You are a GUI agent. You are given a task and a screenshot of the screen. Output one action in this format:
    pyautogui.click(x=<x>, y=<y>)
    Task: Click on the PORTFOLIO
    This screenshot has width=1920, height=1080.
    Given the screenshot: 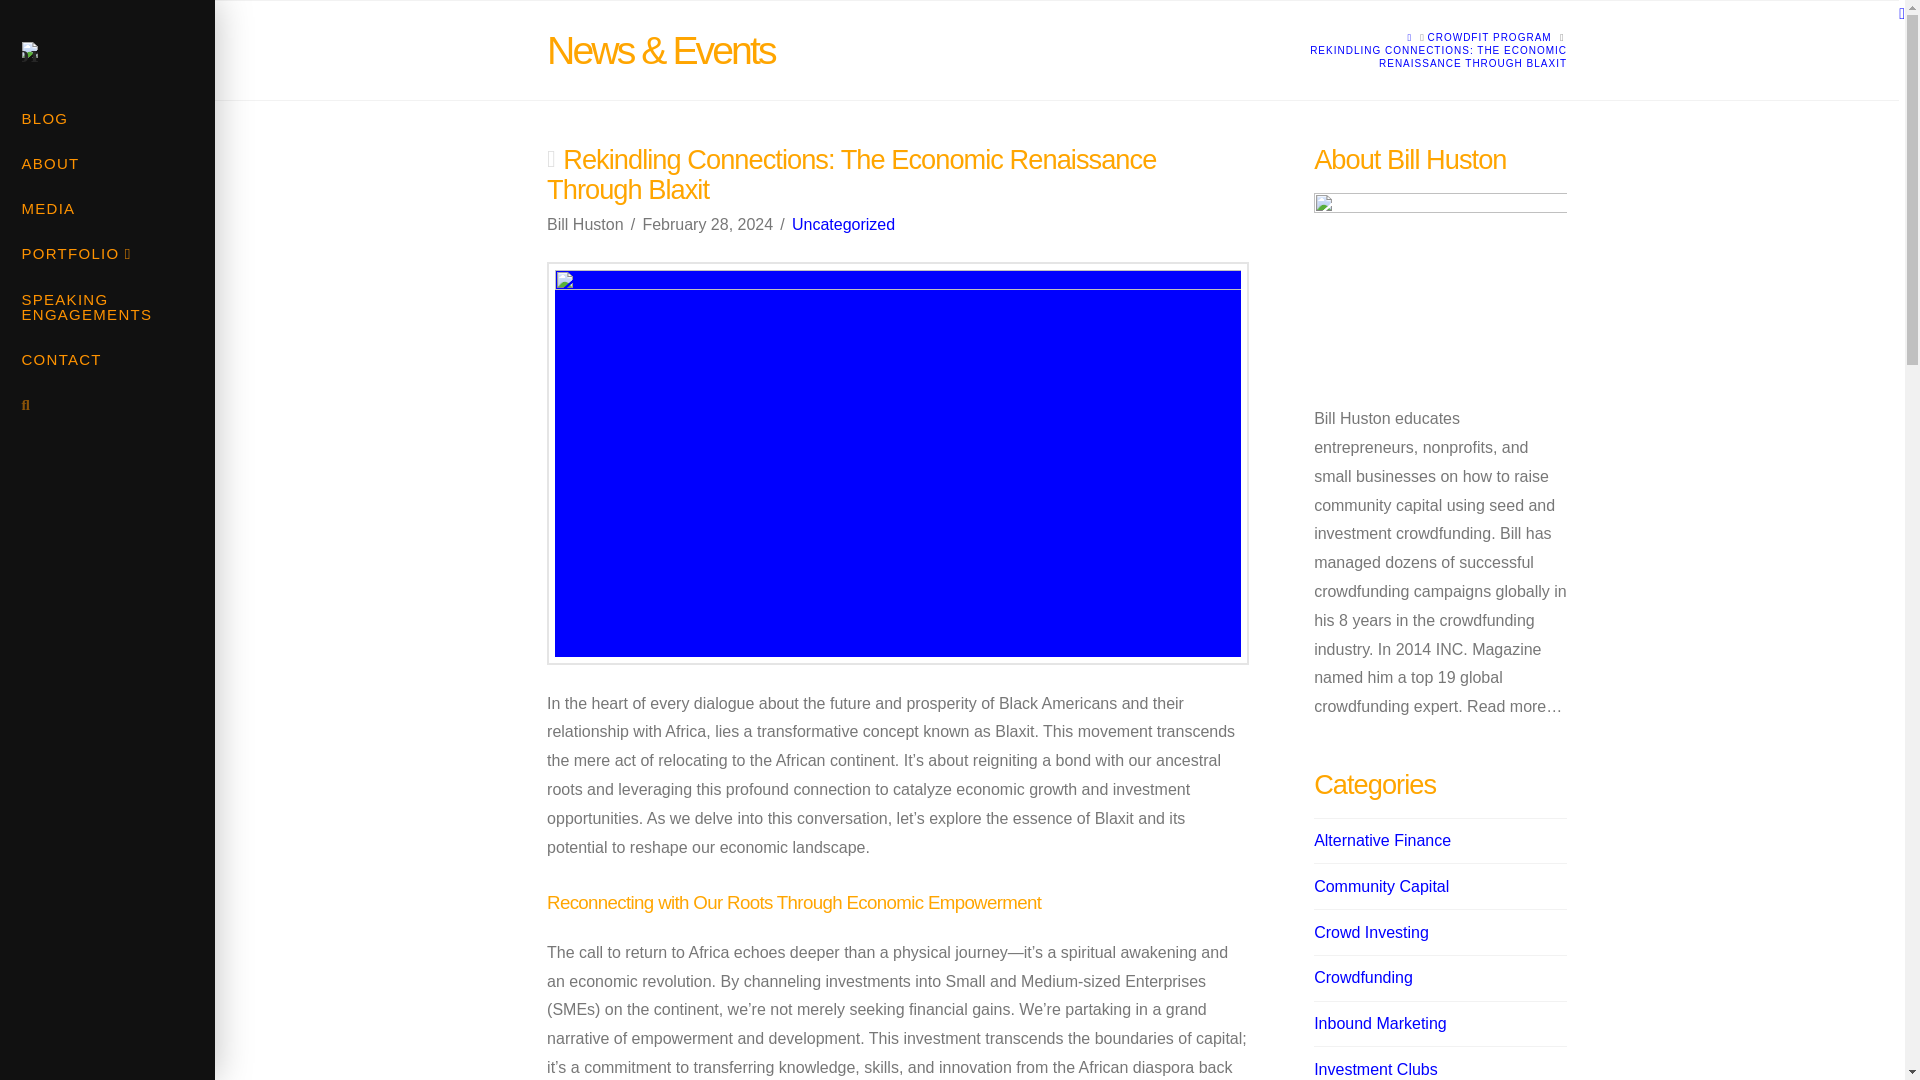 What is the action you would take?
    pyautogui.click(x=108, y=256)
    